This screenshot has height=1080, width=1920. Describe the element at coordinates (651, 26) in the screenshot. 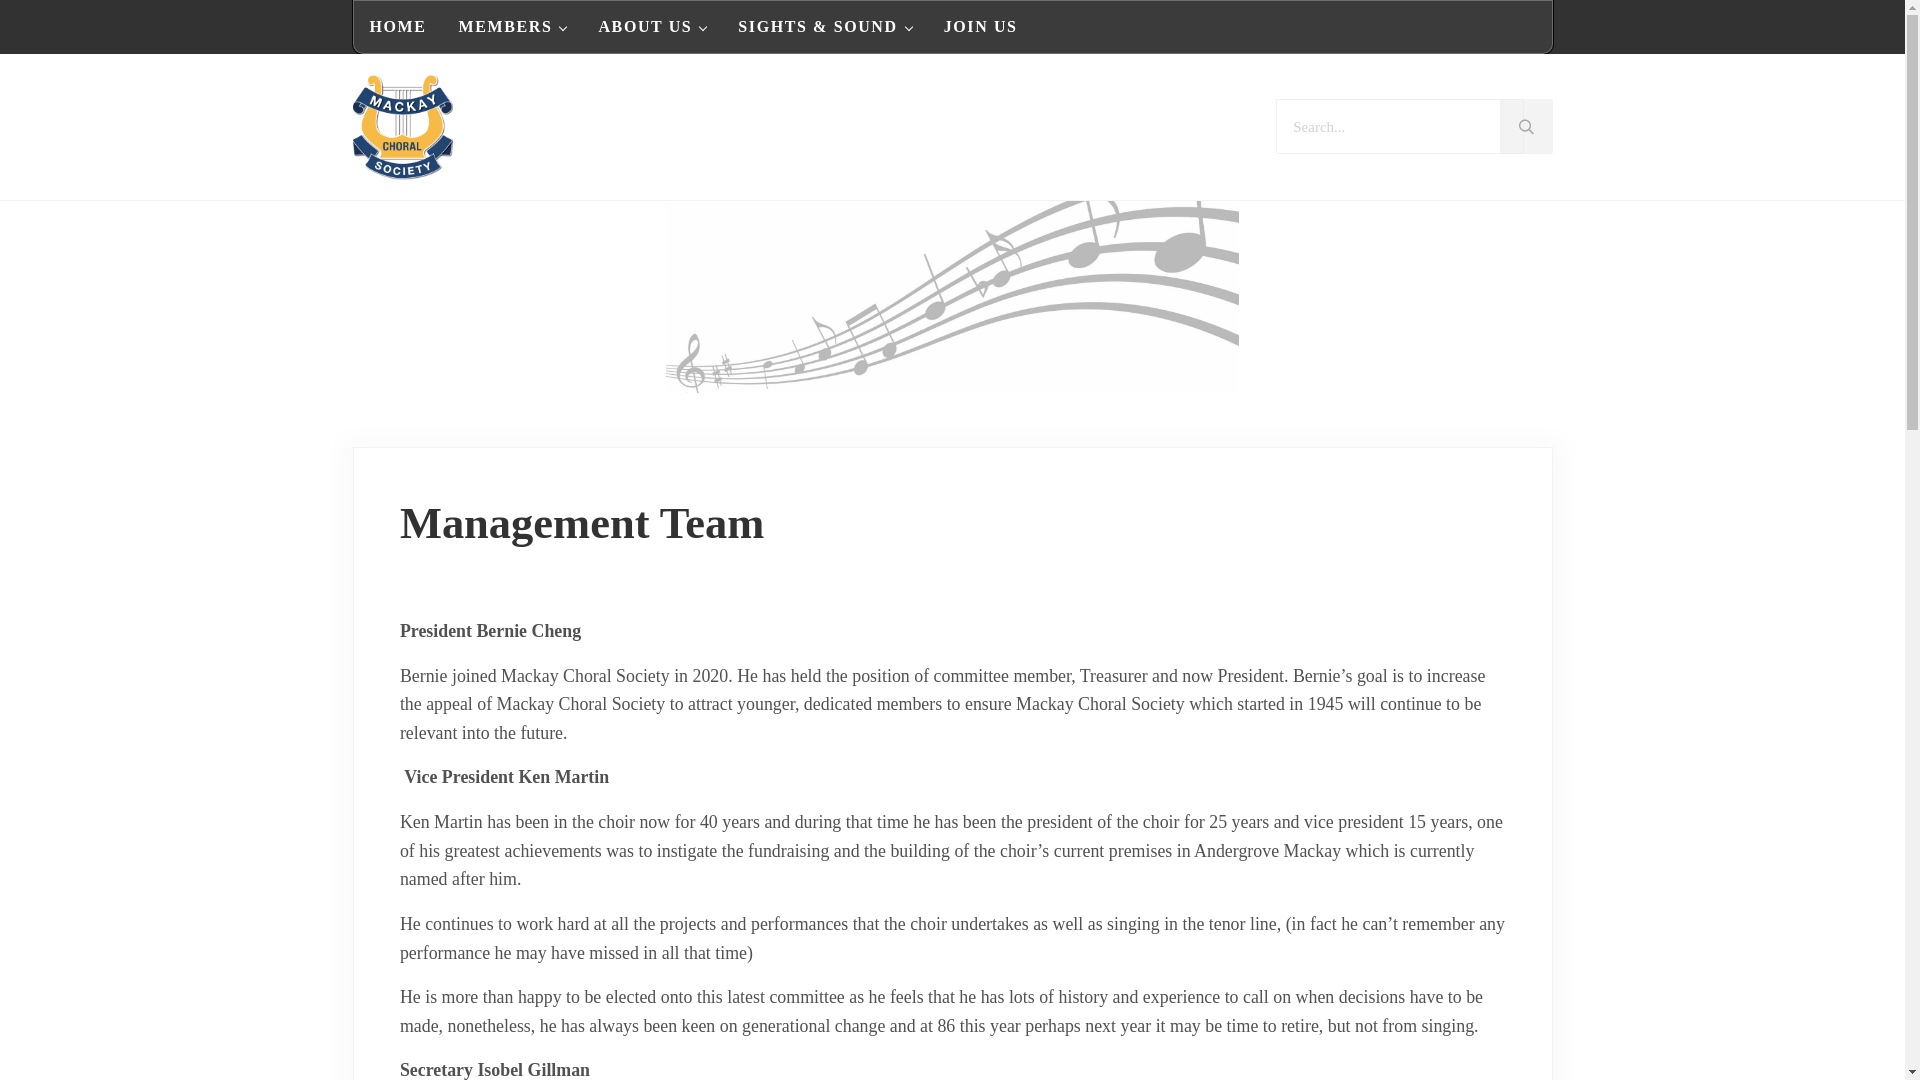

I see `ABOUT US` at that location.